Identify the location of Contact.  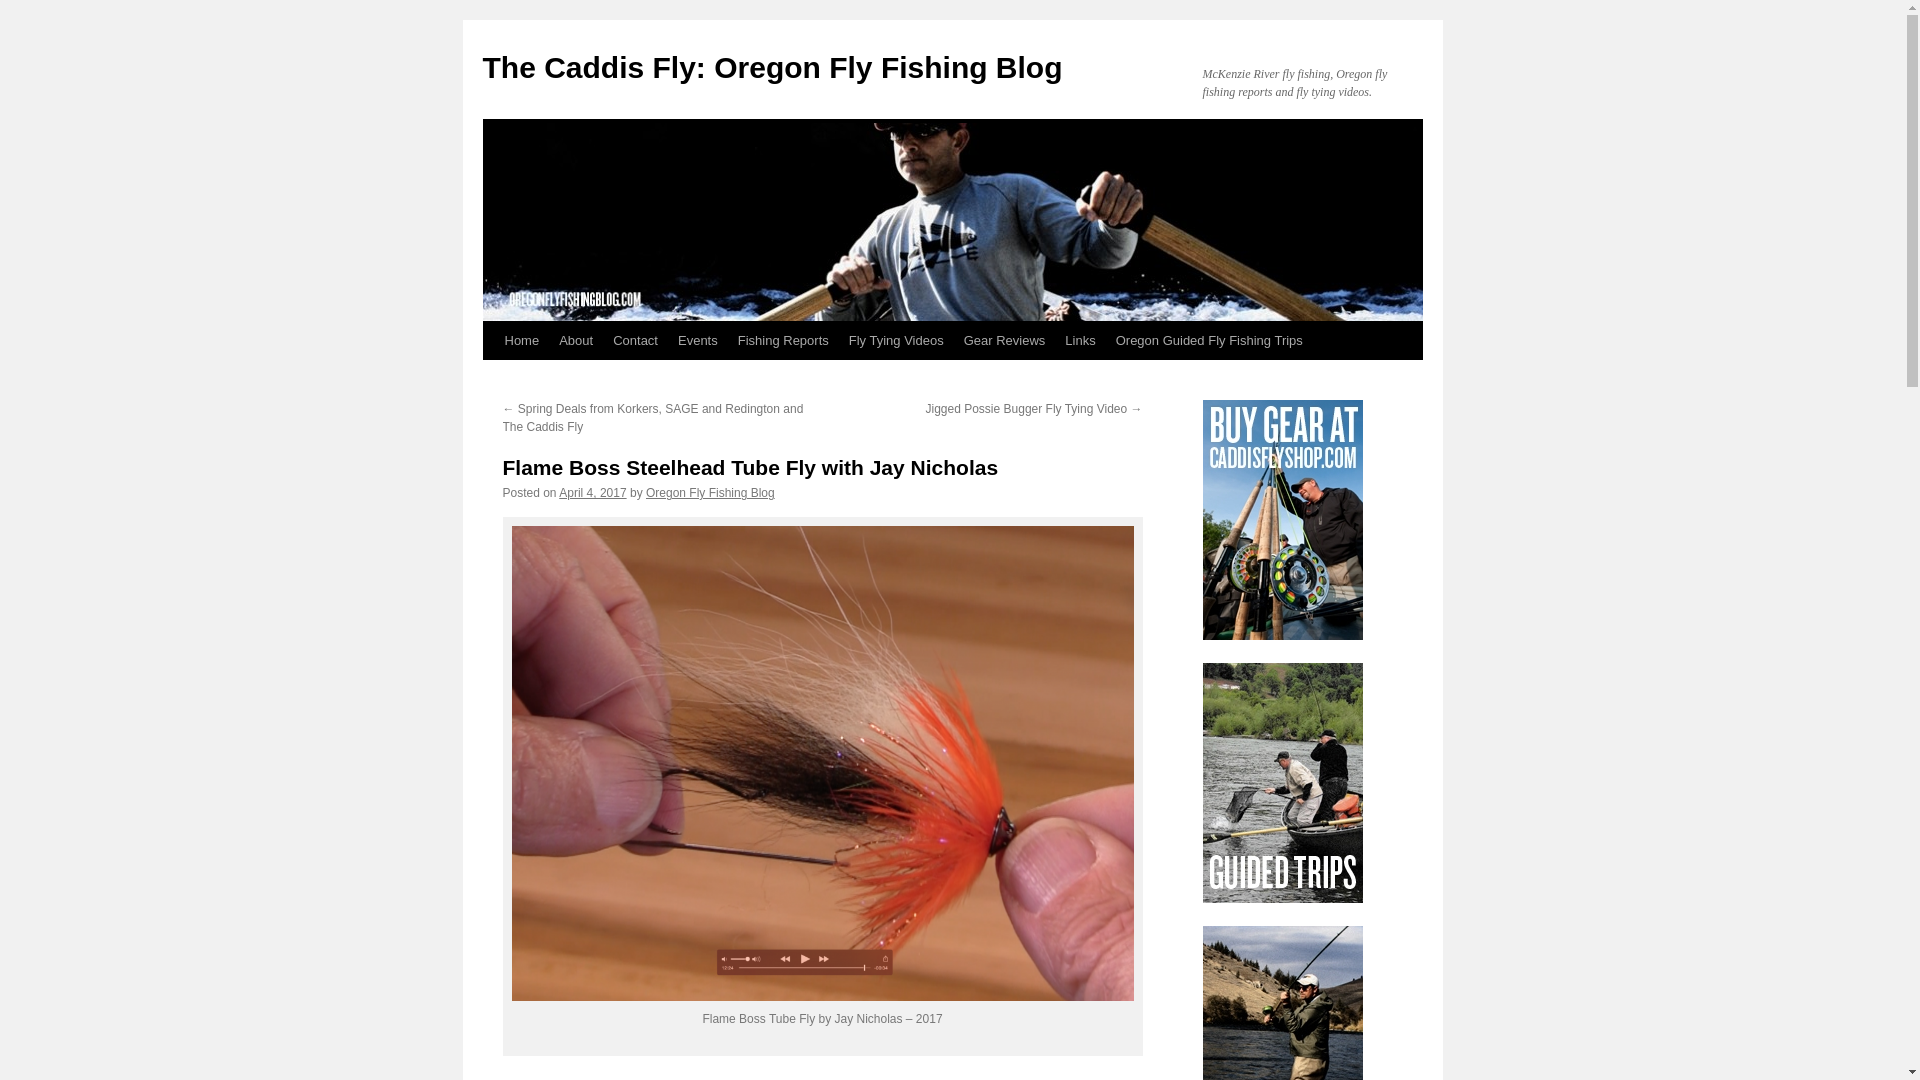
(635, 340).